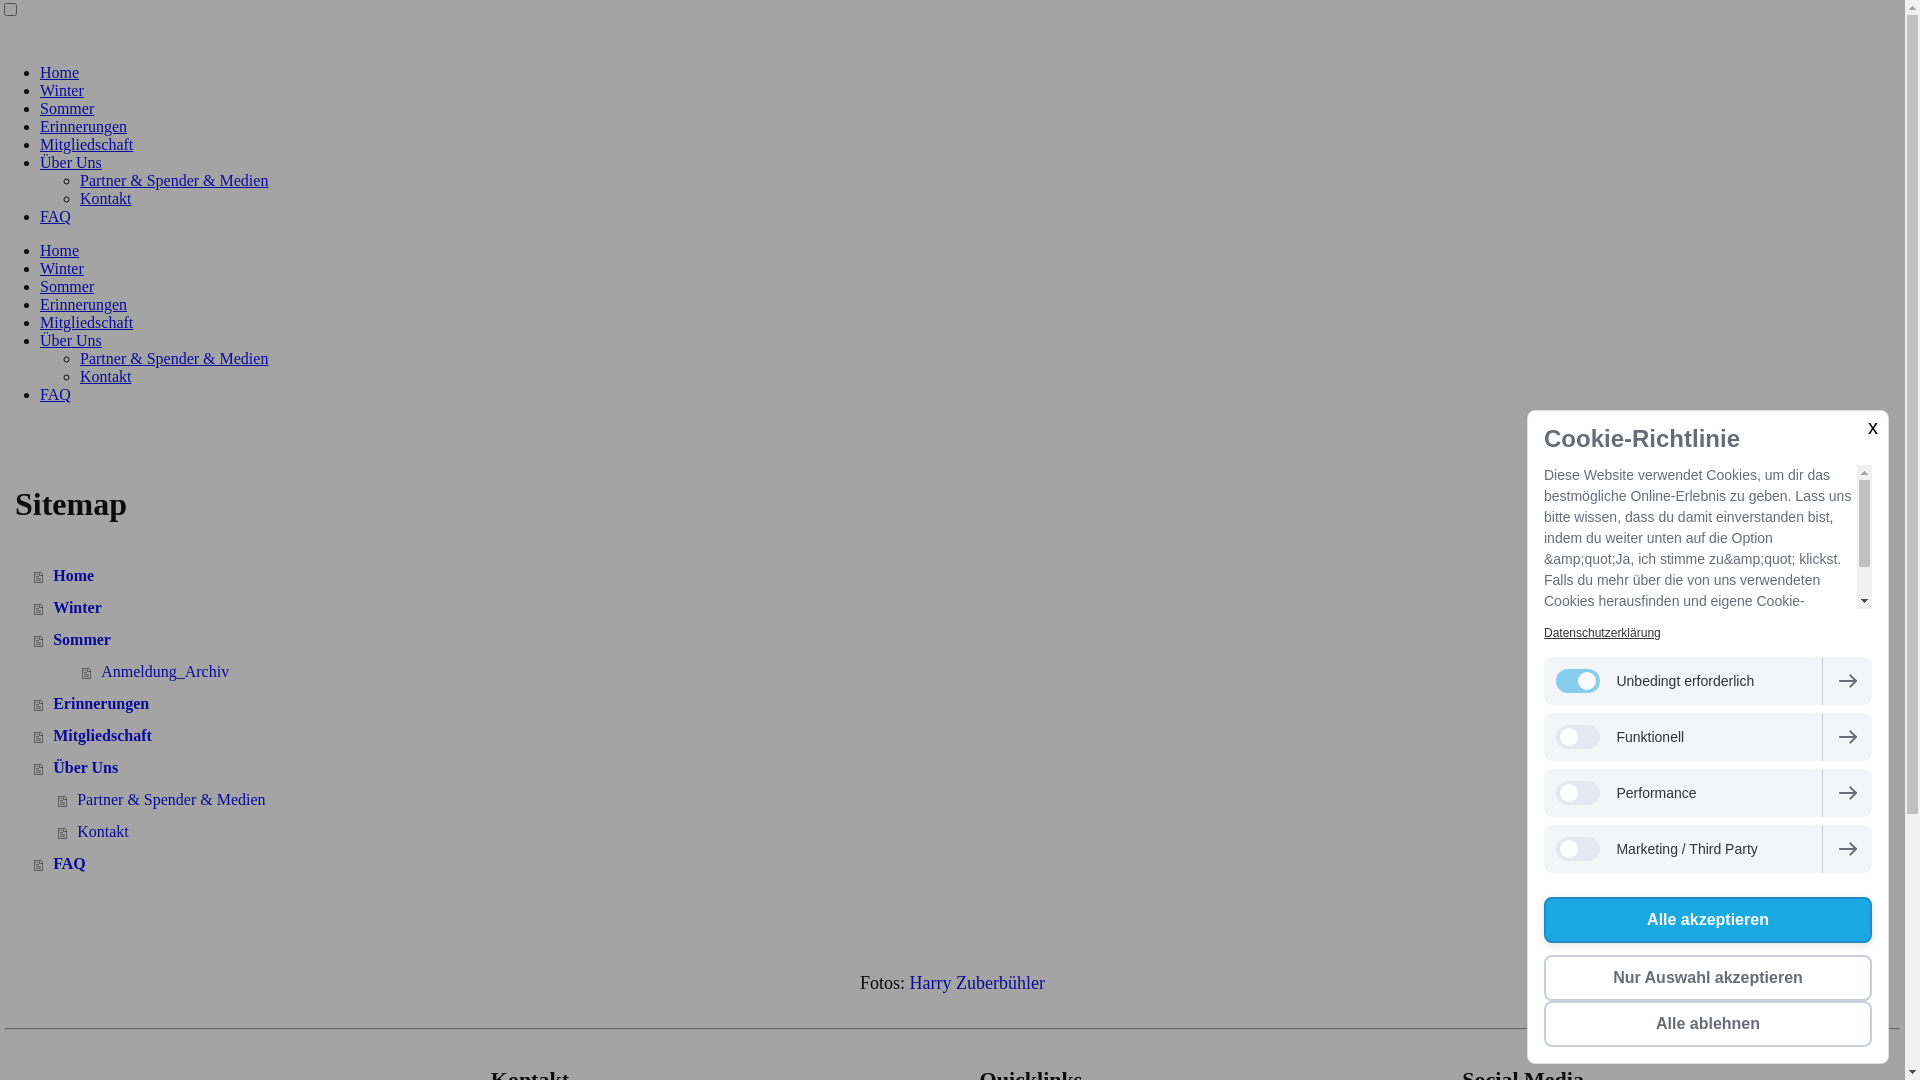  I want to click on Winter, so click(62, 268).